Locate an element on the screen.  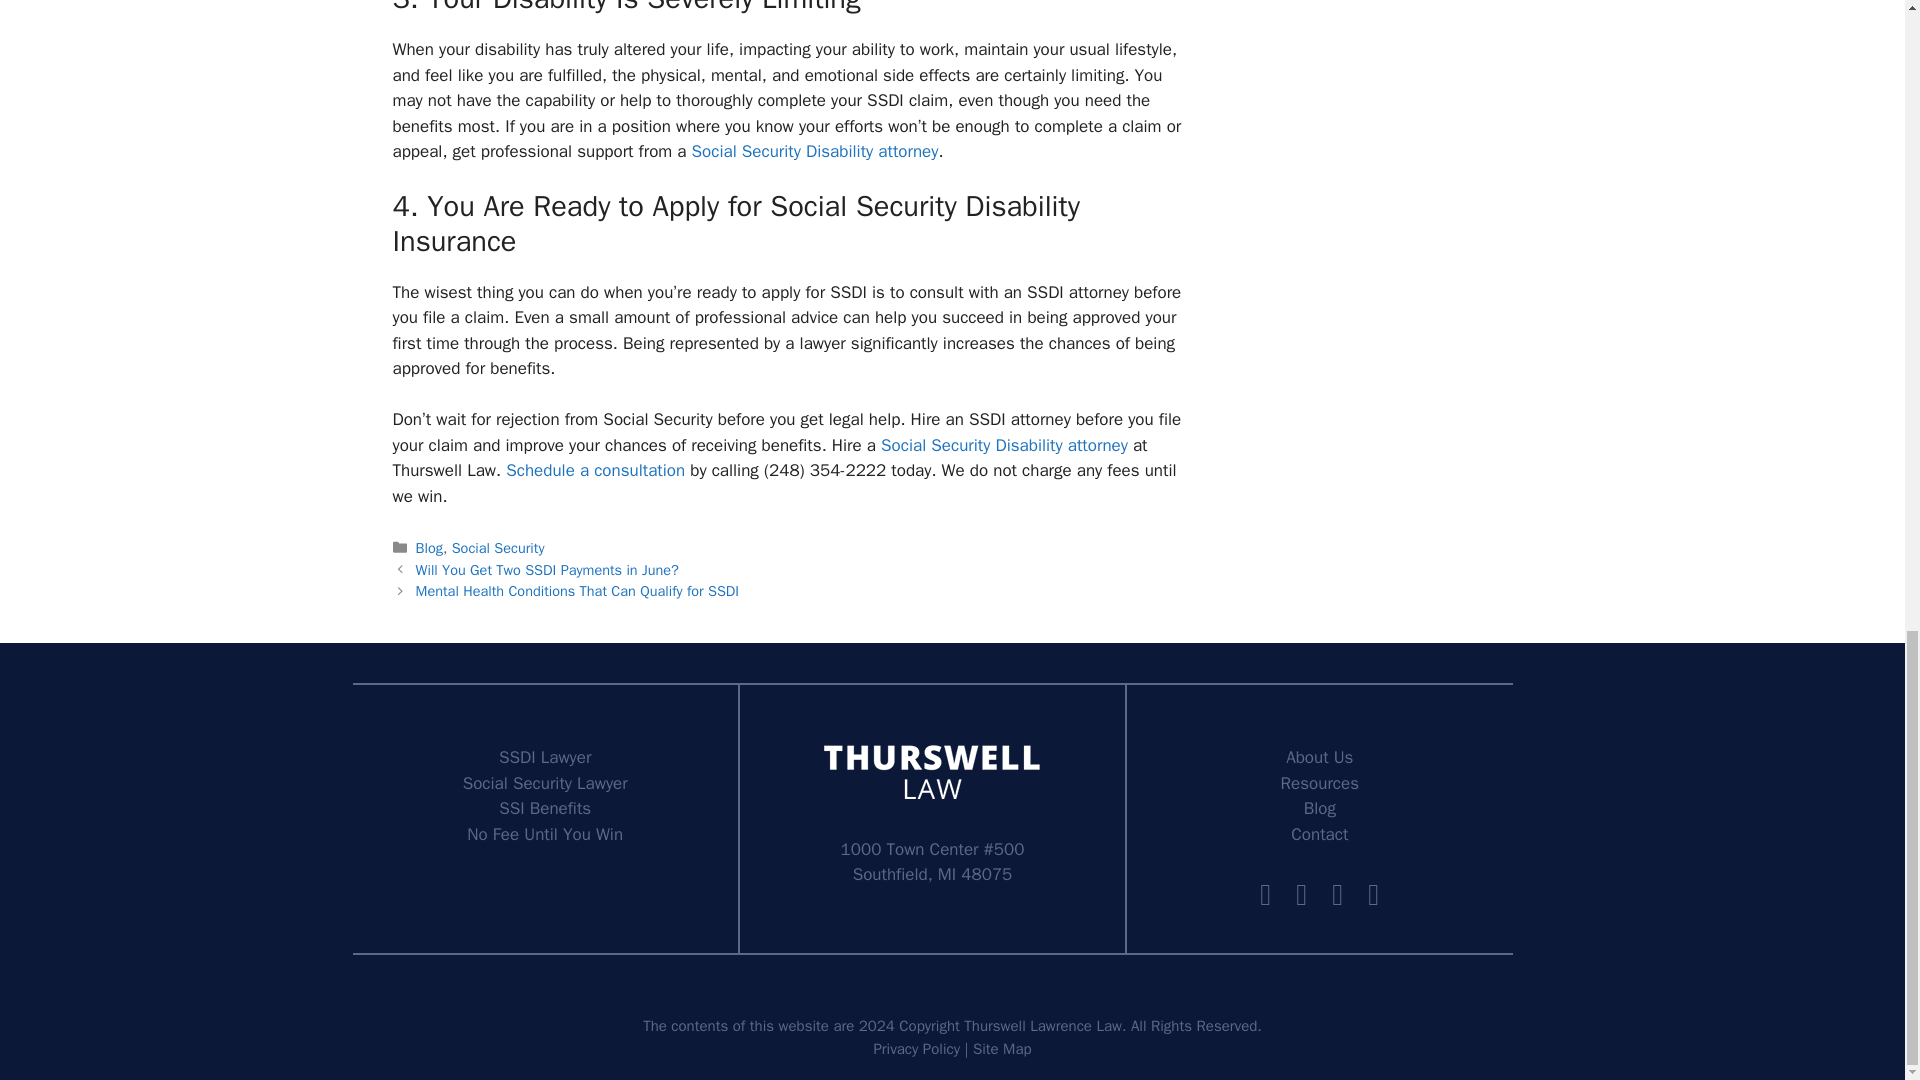
Previous is located at coordinates (548, 569).